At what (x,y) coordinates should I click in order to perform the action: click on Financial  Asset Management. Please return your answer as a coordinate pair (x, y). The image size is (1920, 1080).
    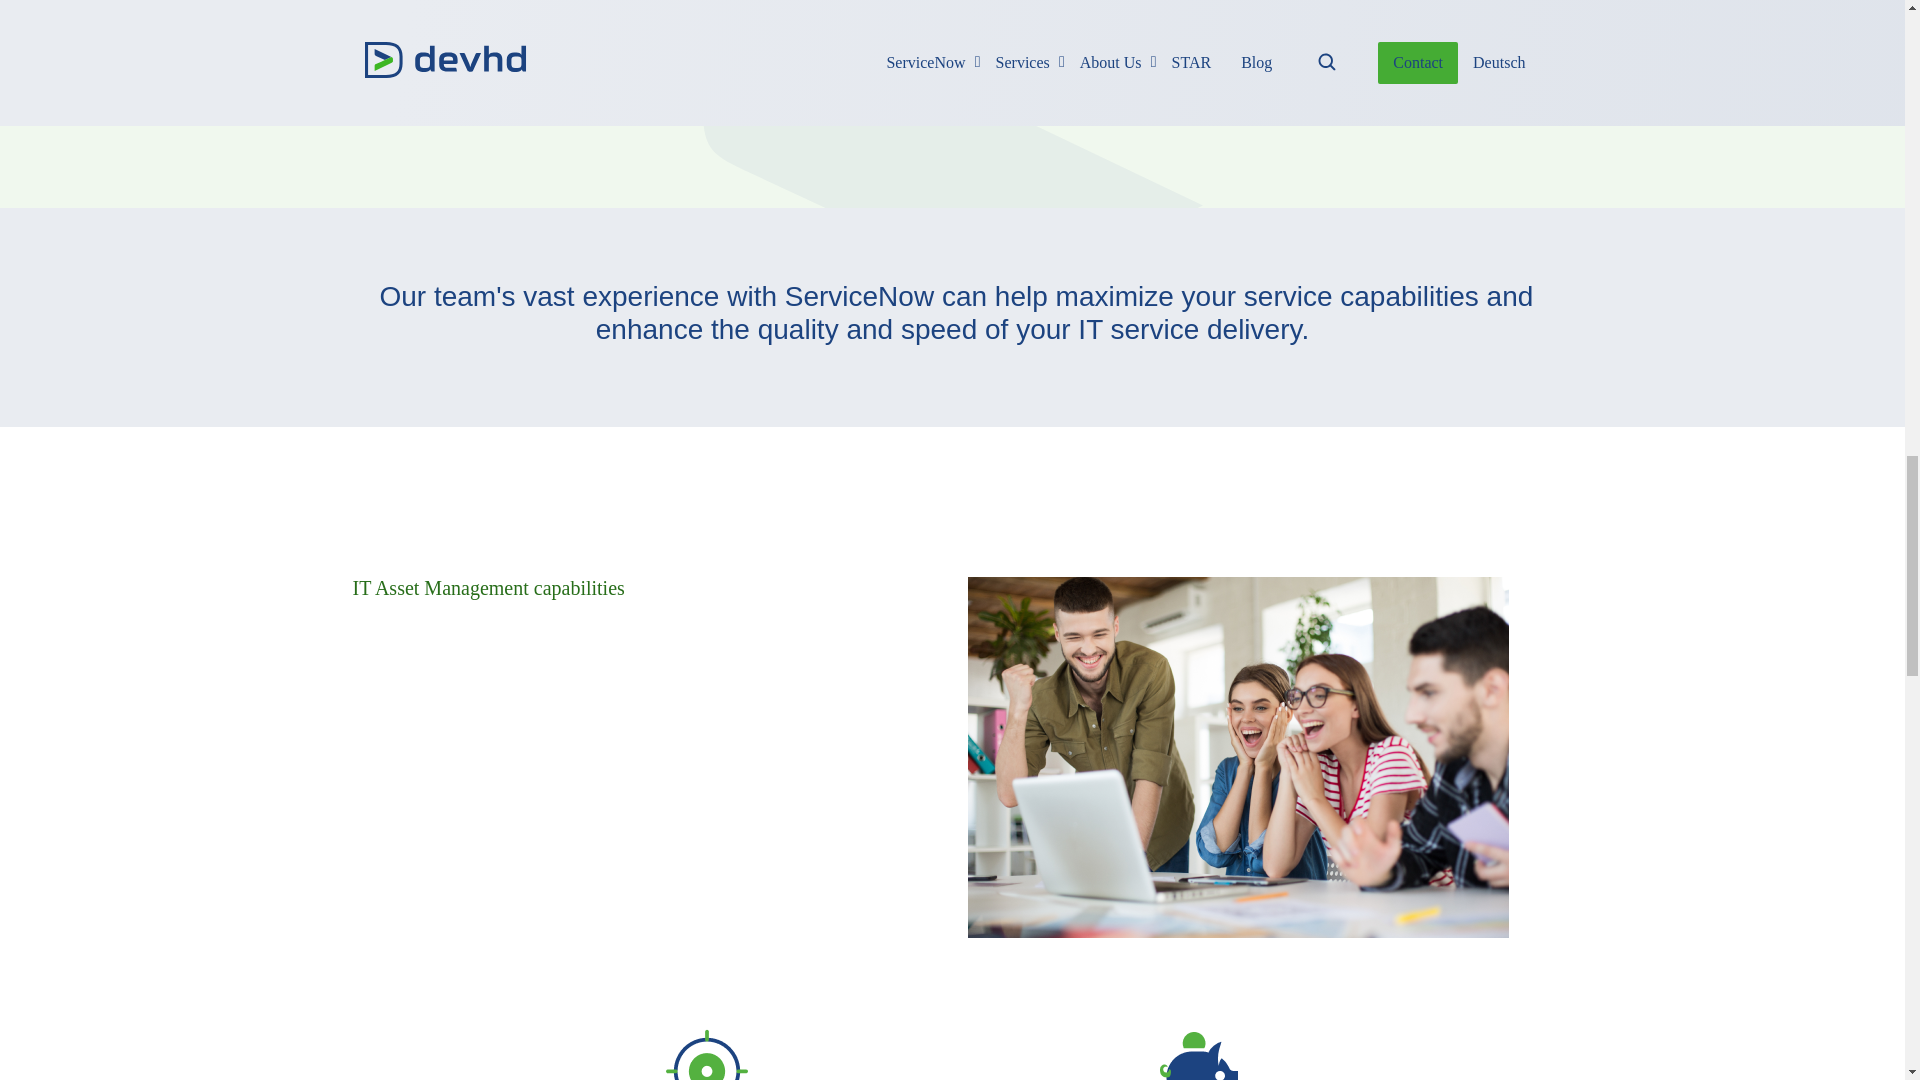
    Looking at the image, I should click on (1199, 1052).